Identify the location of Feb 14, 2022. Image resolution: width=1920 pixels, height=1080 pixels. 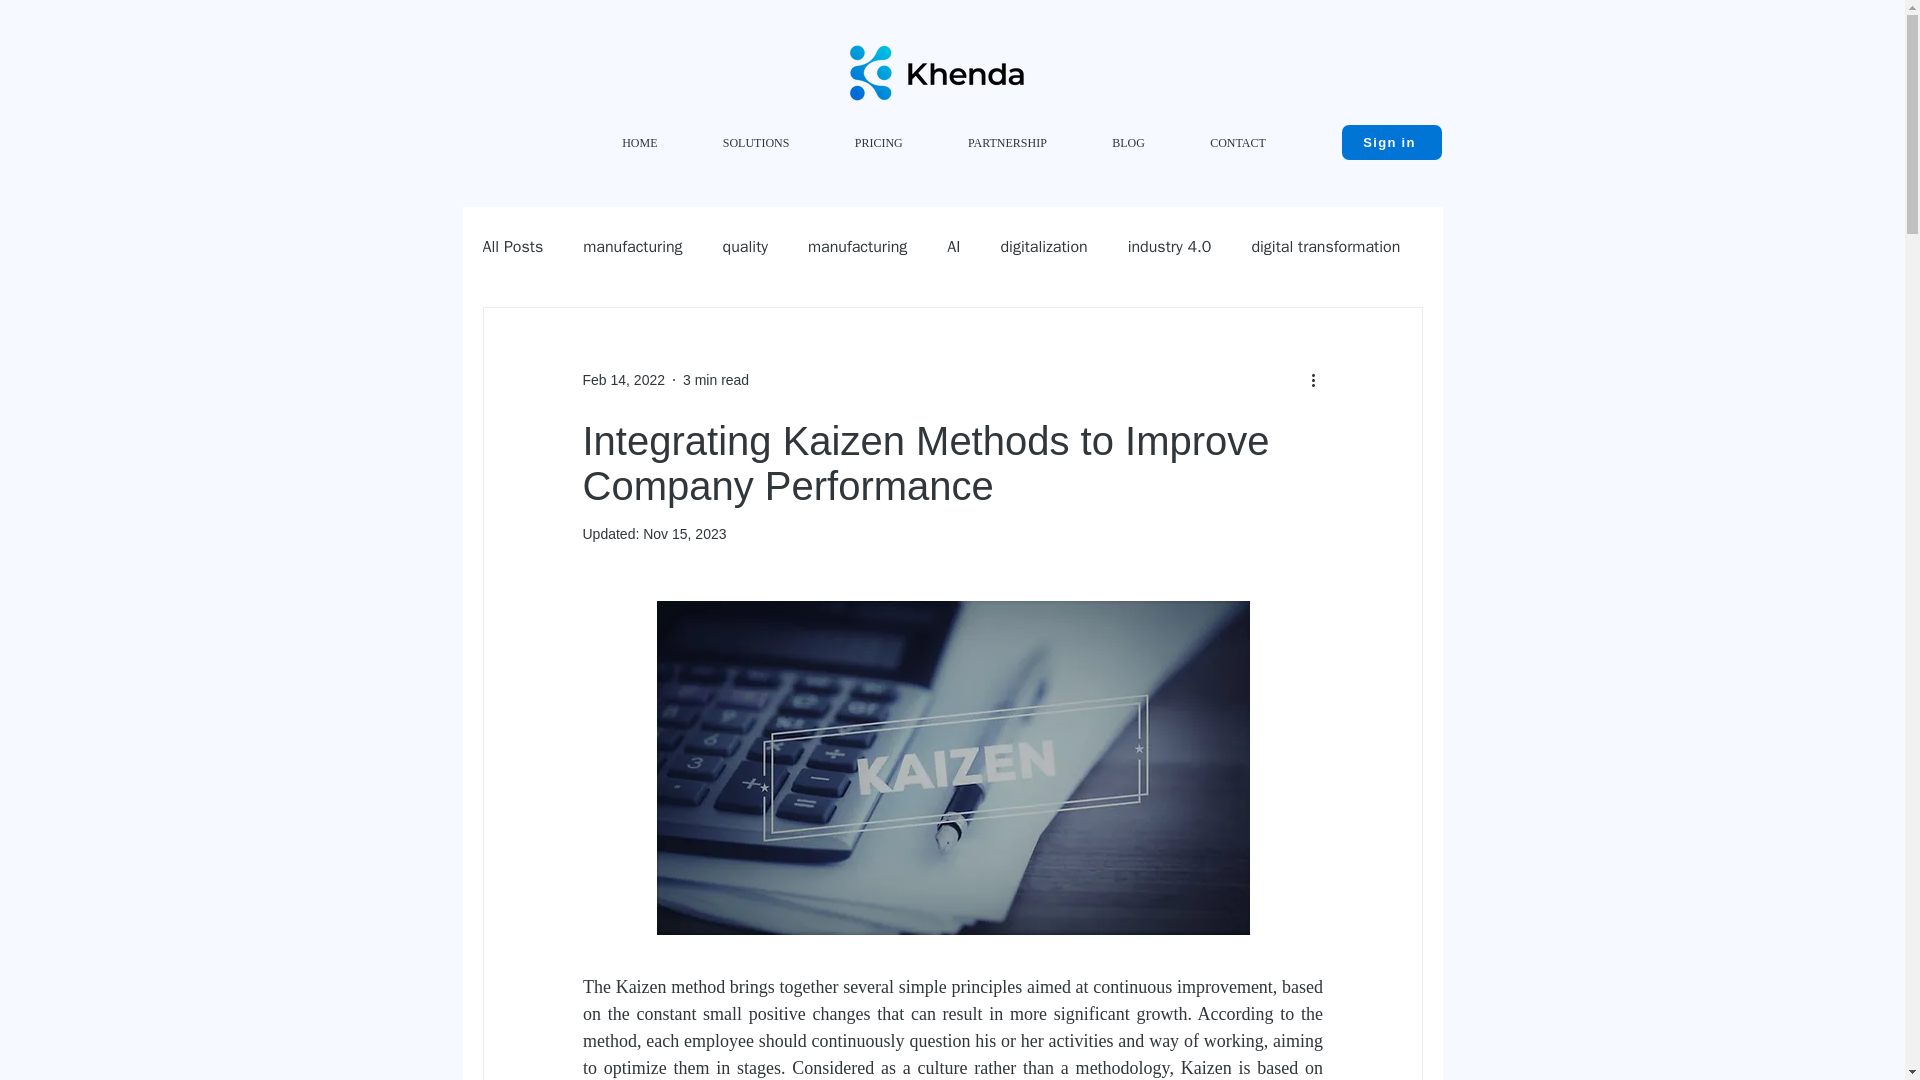
(622, 379).